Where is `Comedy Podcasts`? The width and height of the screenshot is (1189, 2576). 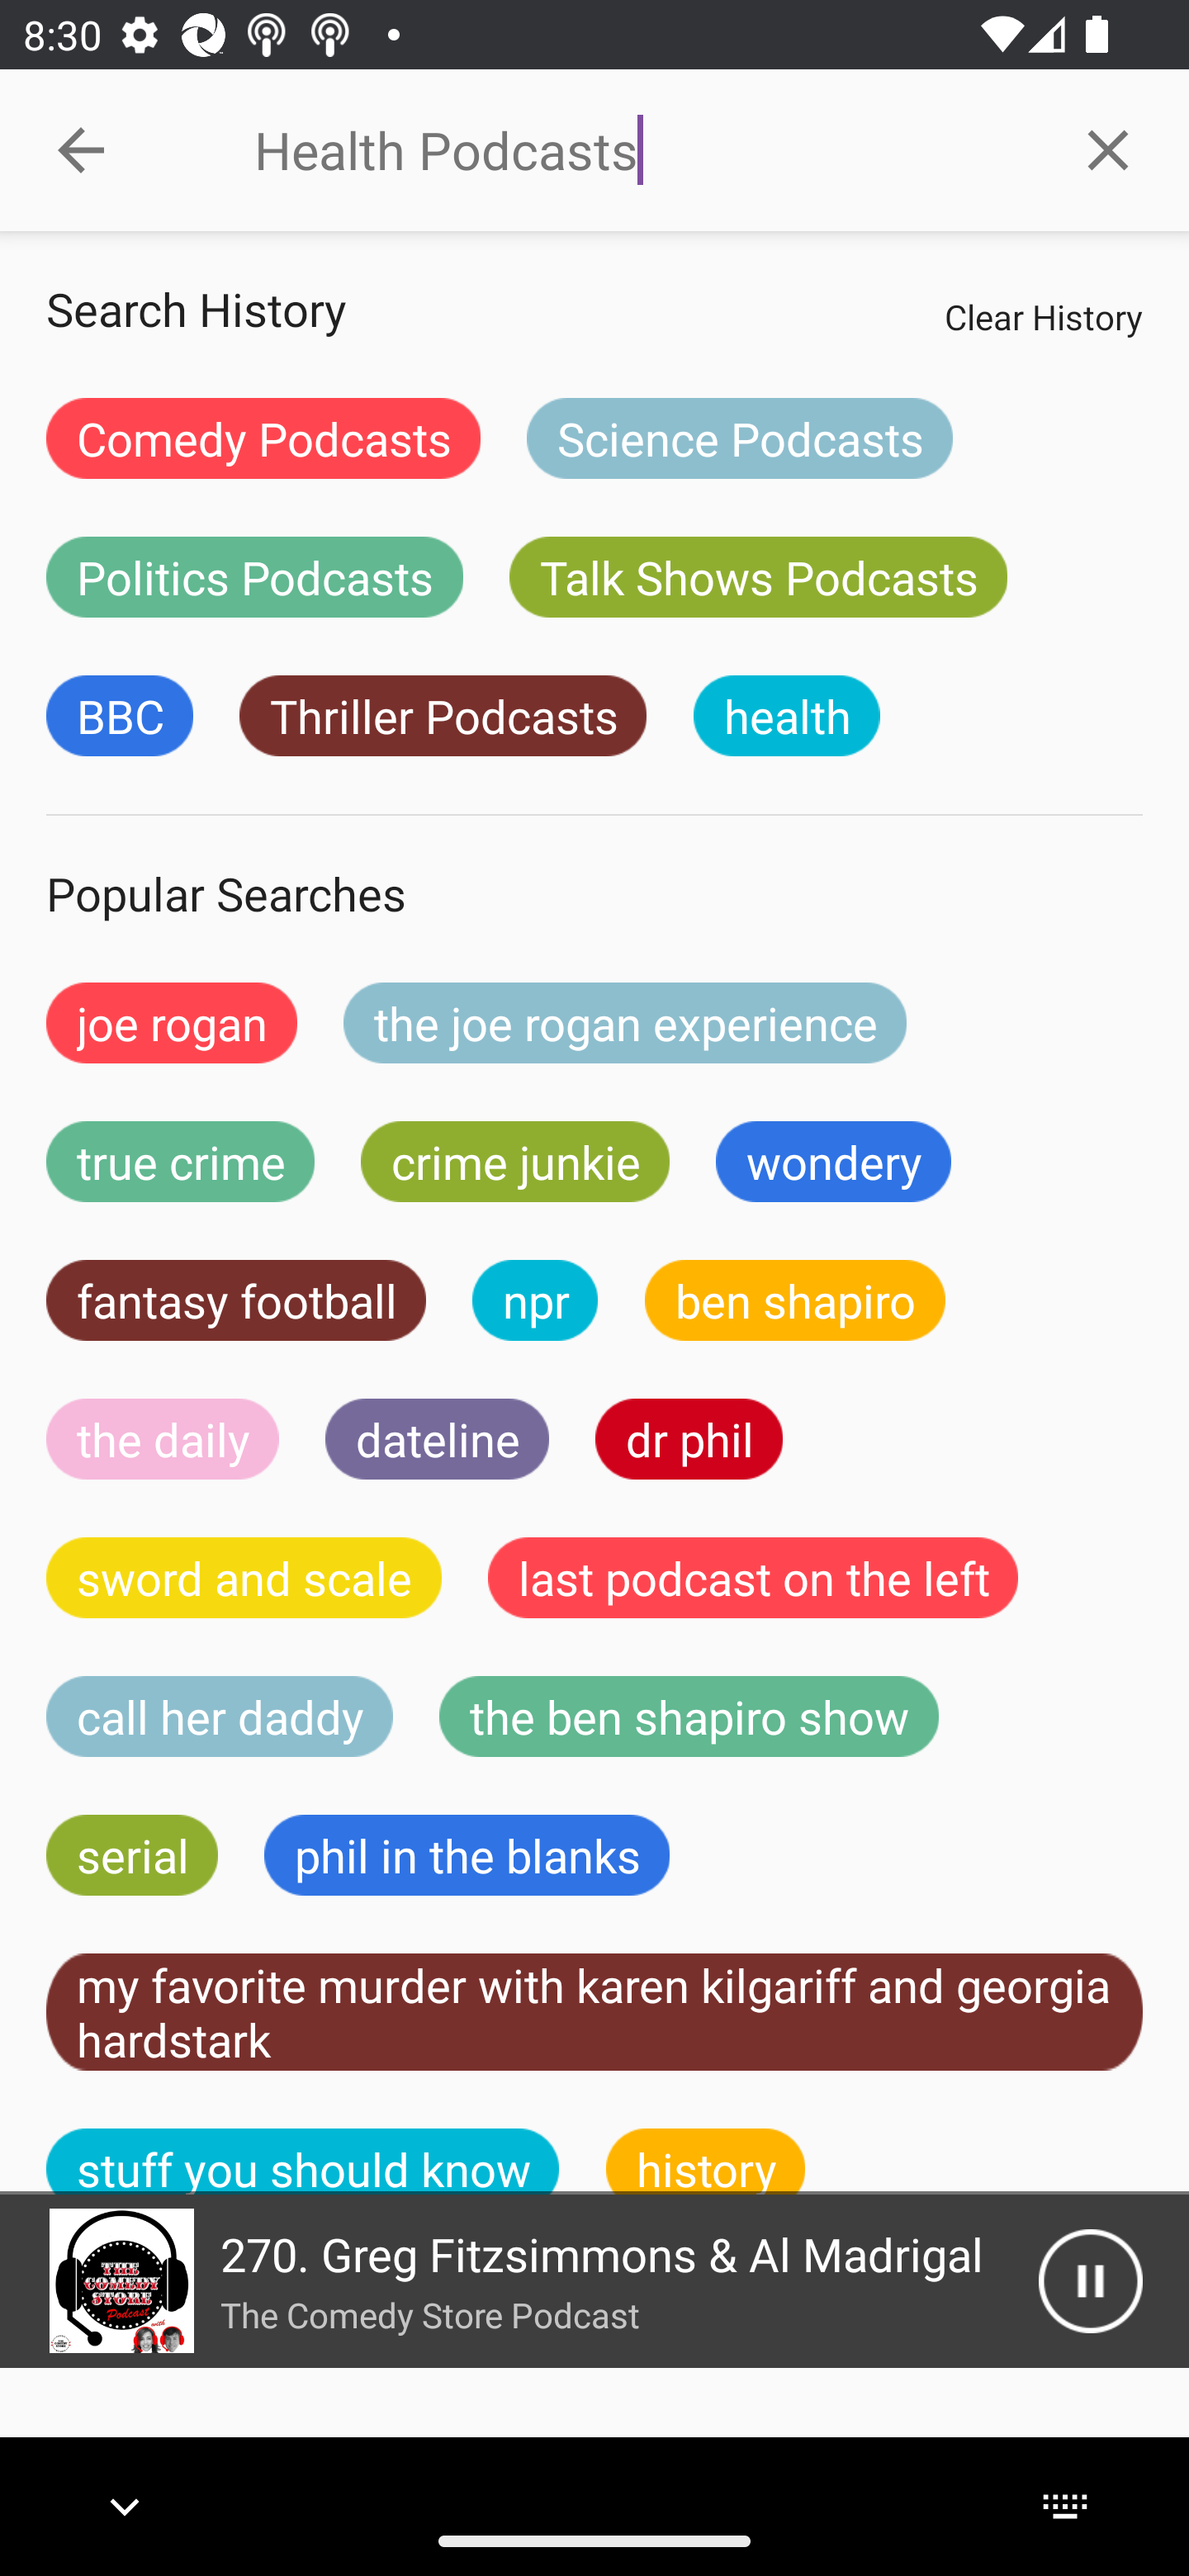 Comedy Podcasts is located at coordinates (263, 438).